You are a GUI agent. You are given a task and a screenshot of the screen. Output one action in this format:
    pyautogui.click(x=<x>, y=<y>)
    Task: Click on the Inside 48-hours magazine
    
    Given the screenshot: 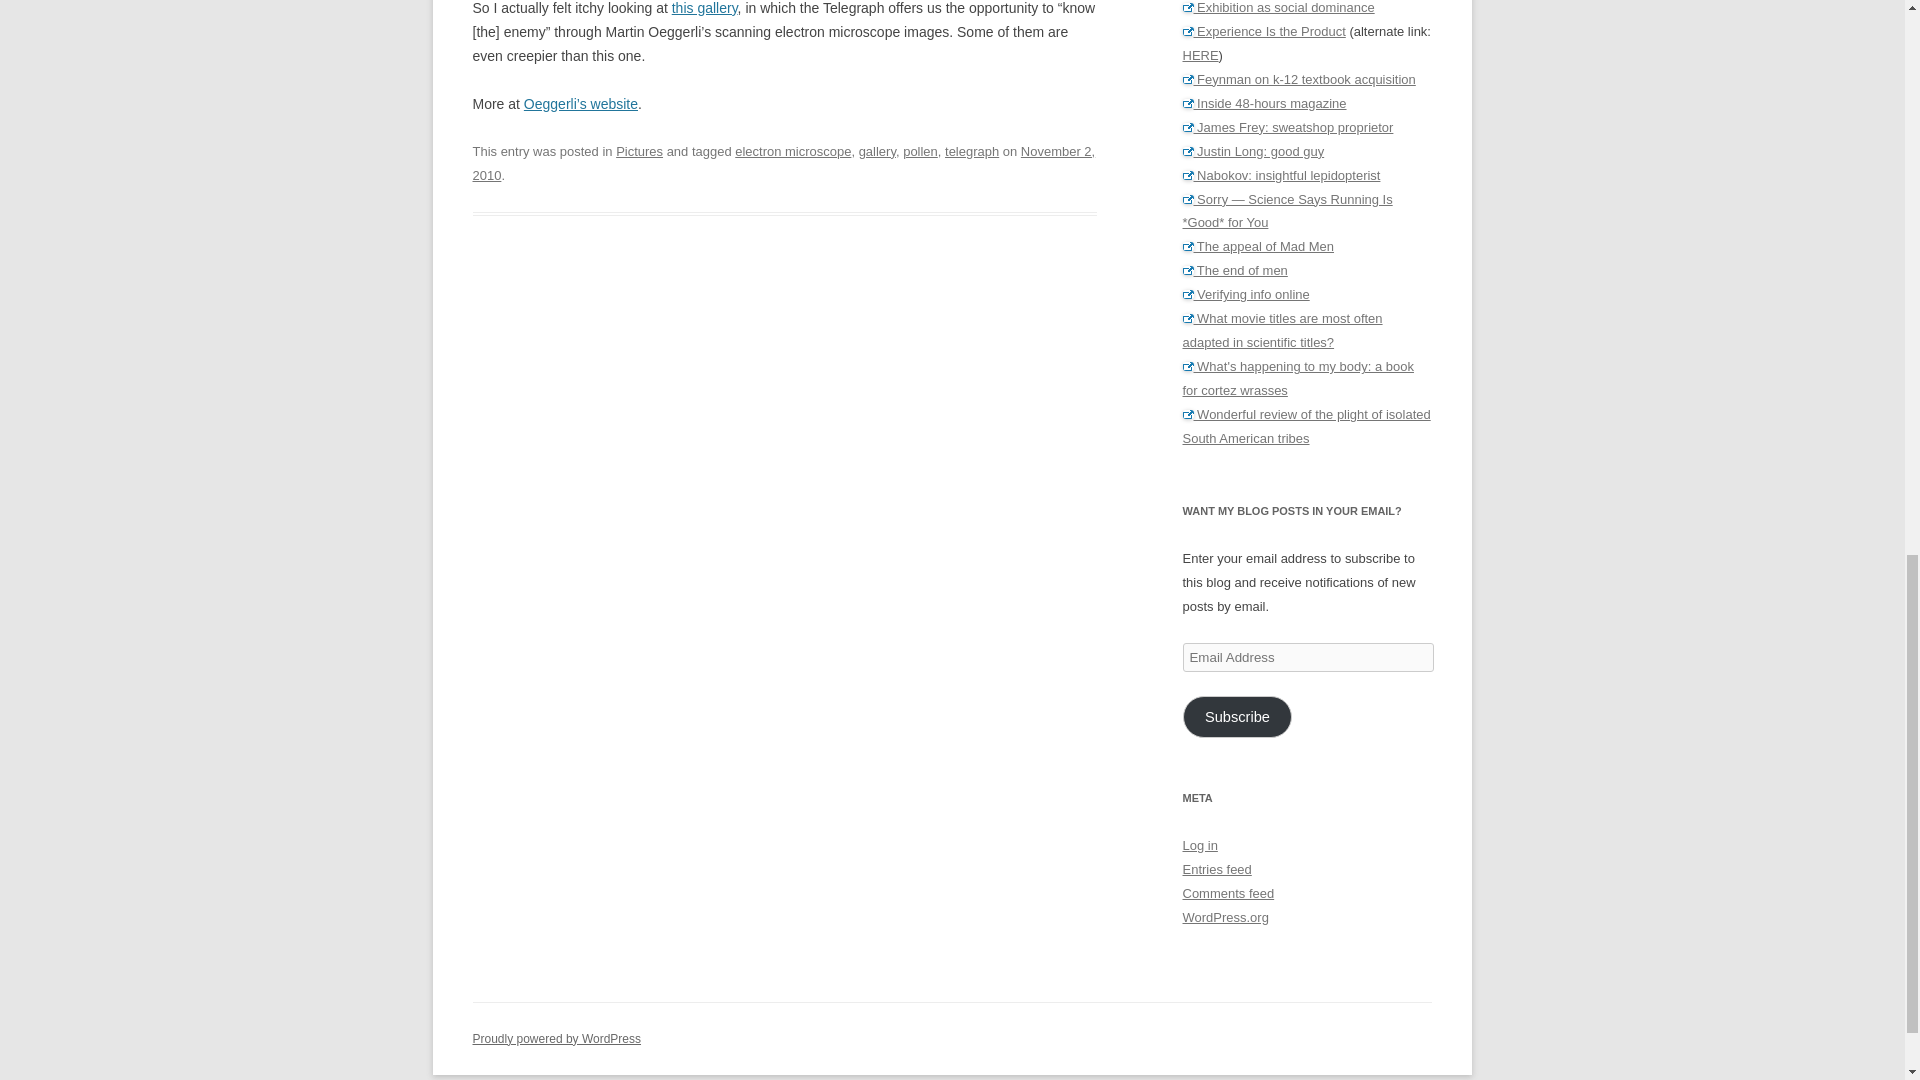 What is the action you would take?
    pyautogui.click(x=1264, y=104)
    